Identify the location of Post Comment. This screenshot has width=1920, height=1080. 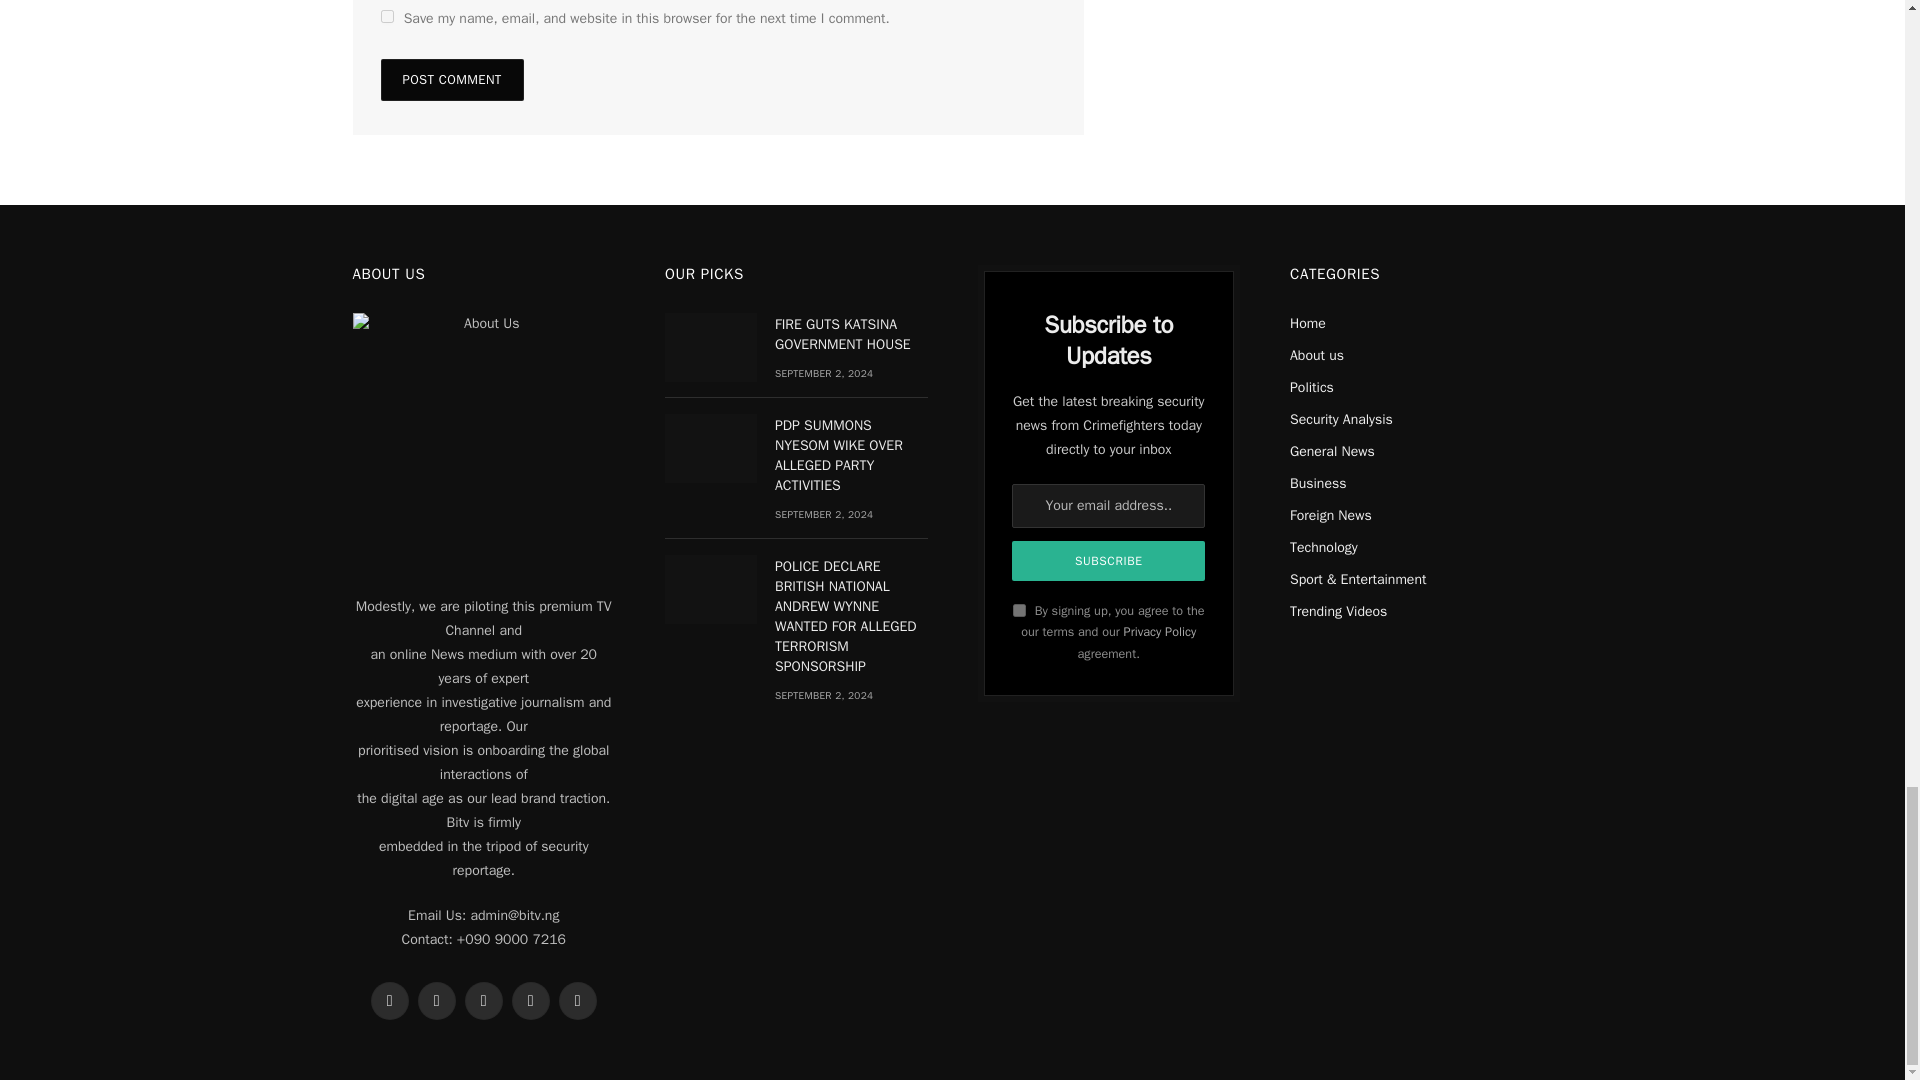
(451, 80).